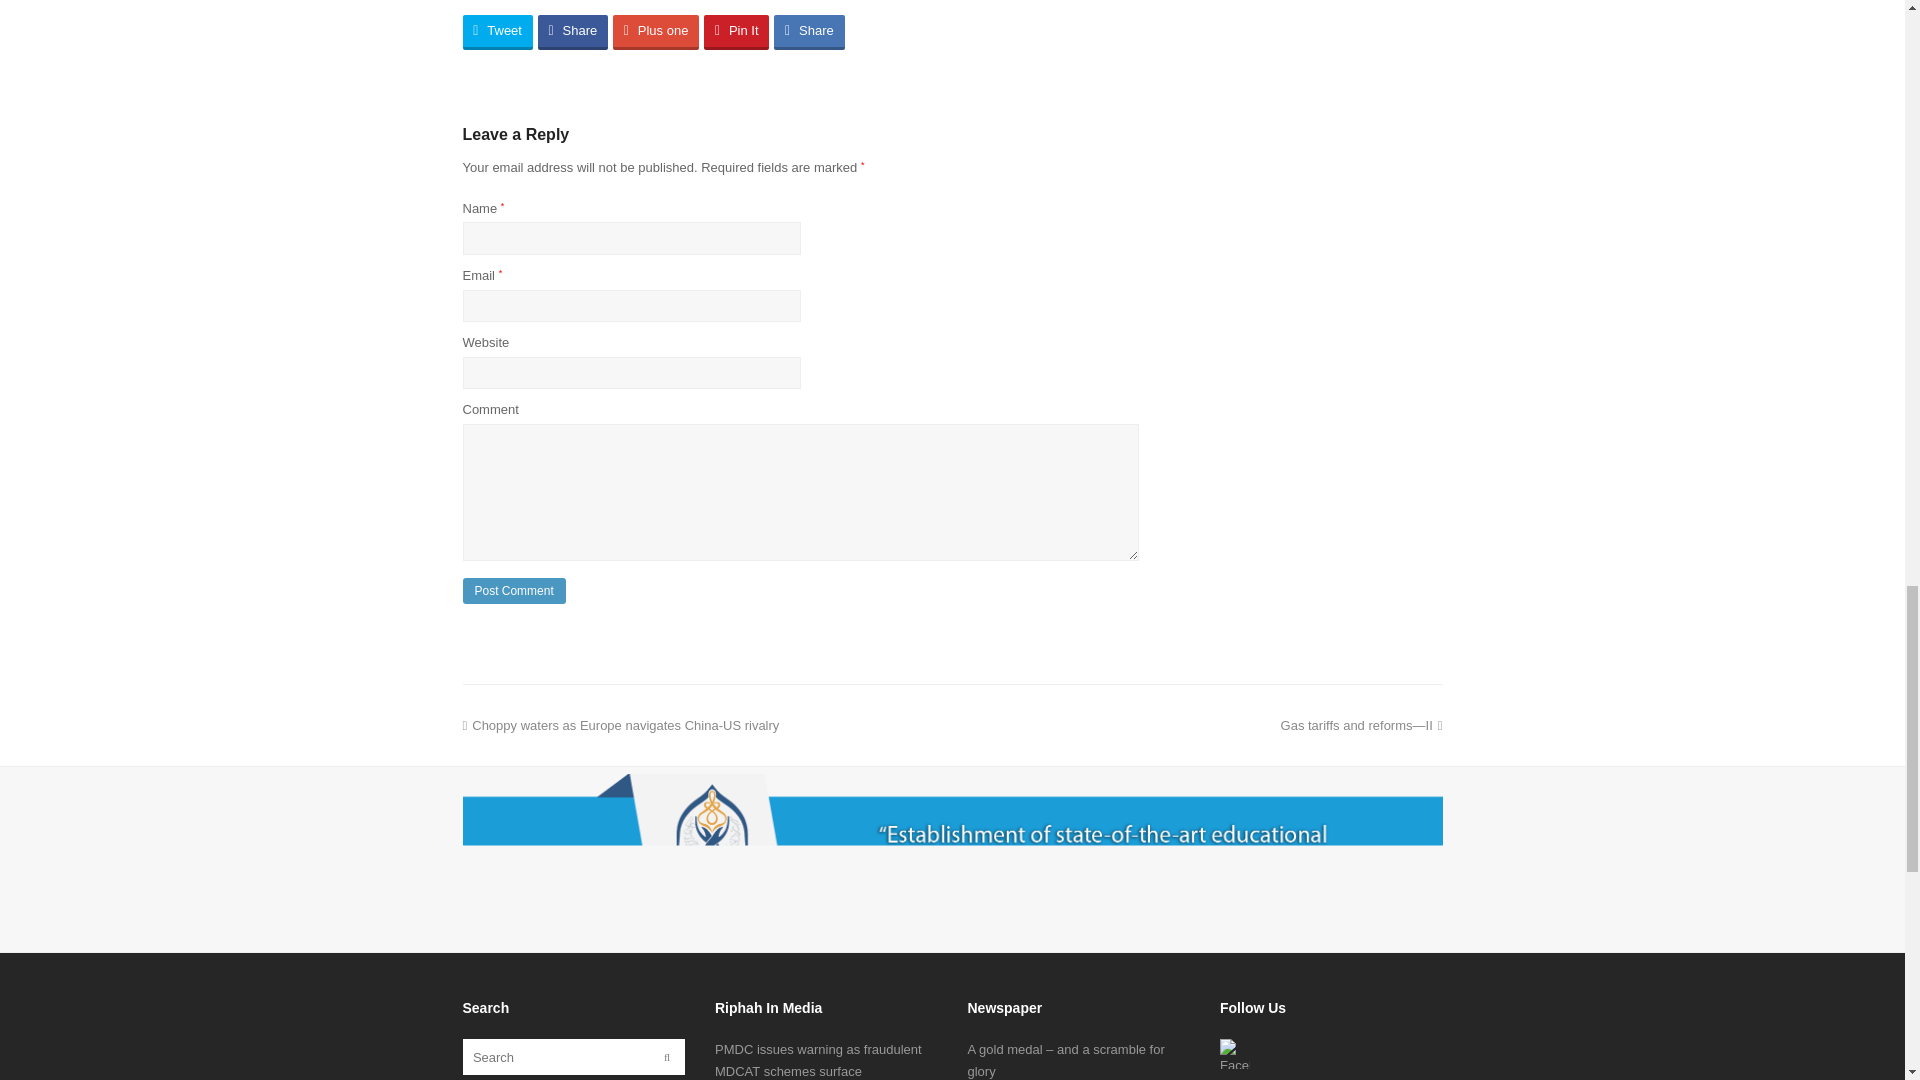  I want to click on Share on LinkedIn, so click(808, 32).